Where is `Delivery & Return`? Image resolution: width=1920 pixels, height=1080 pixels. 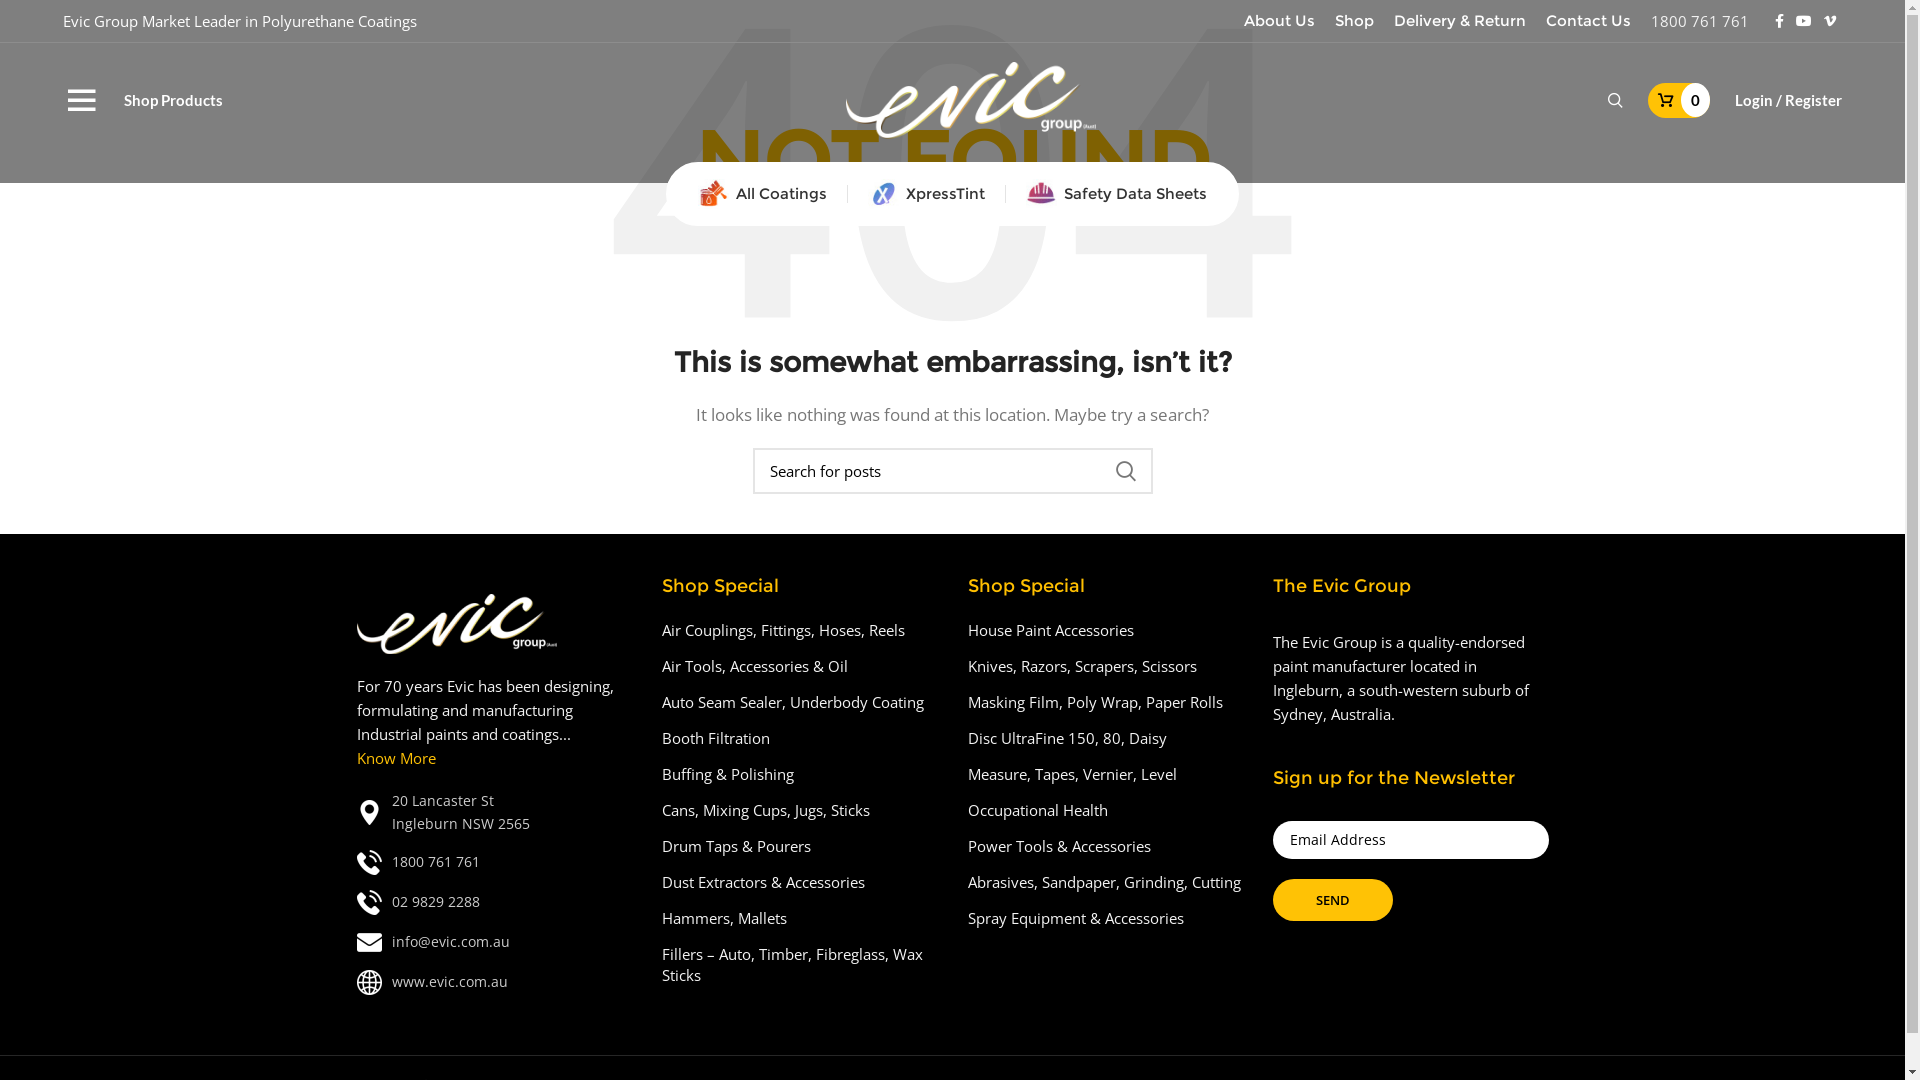 Delivery & Return is located at coordinates (1460, 21).